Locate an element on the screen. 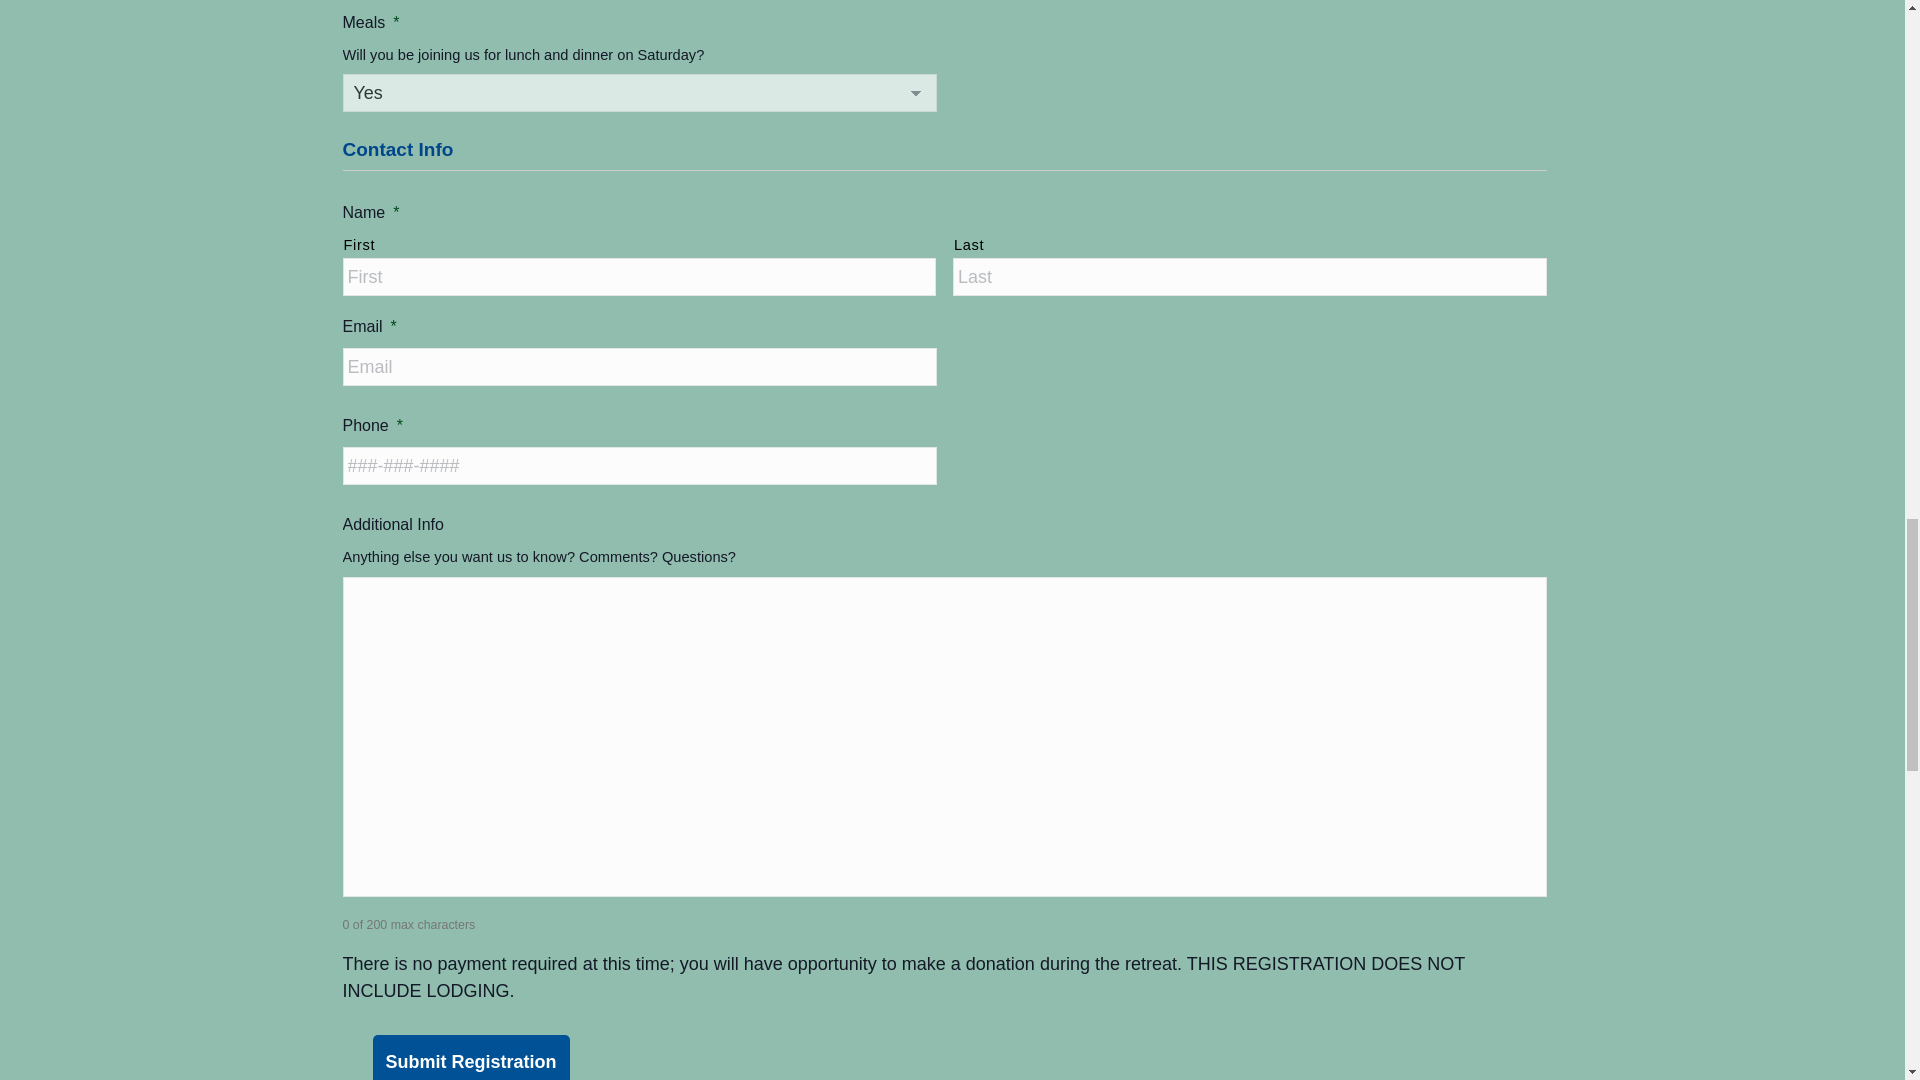 Image resolution: width=1920 pixels, height=1080 pixels. Submit Registration is located at coordinates (470, 1057).